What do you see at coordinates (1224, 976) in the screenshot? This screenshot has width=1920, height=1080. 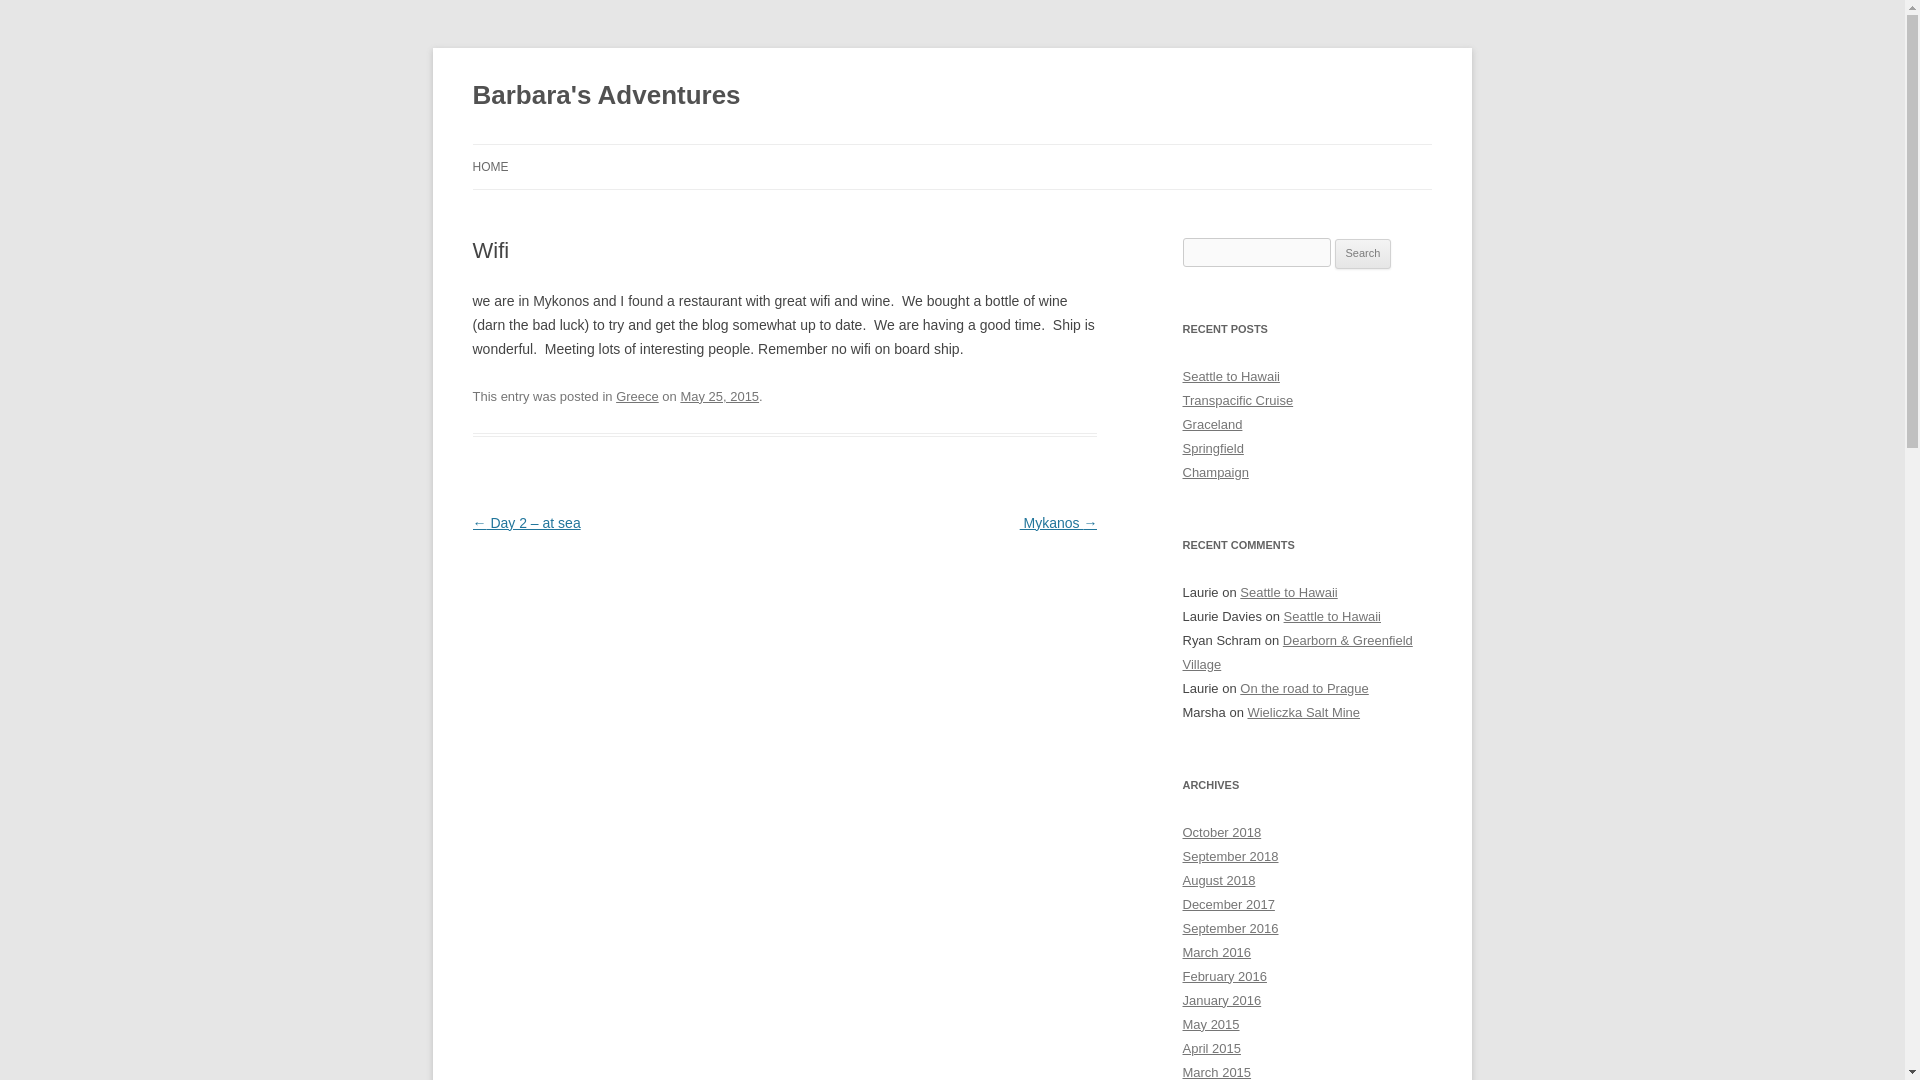 I see `February 2016` at bounding box center [1224, 976].